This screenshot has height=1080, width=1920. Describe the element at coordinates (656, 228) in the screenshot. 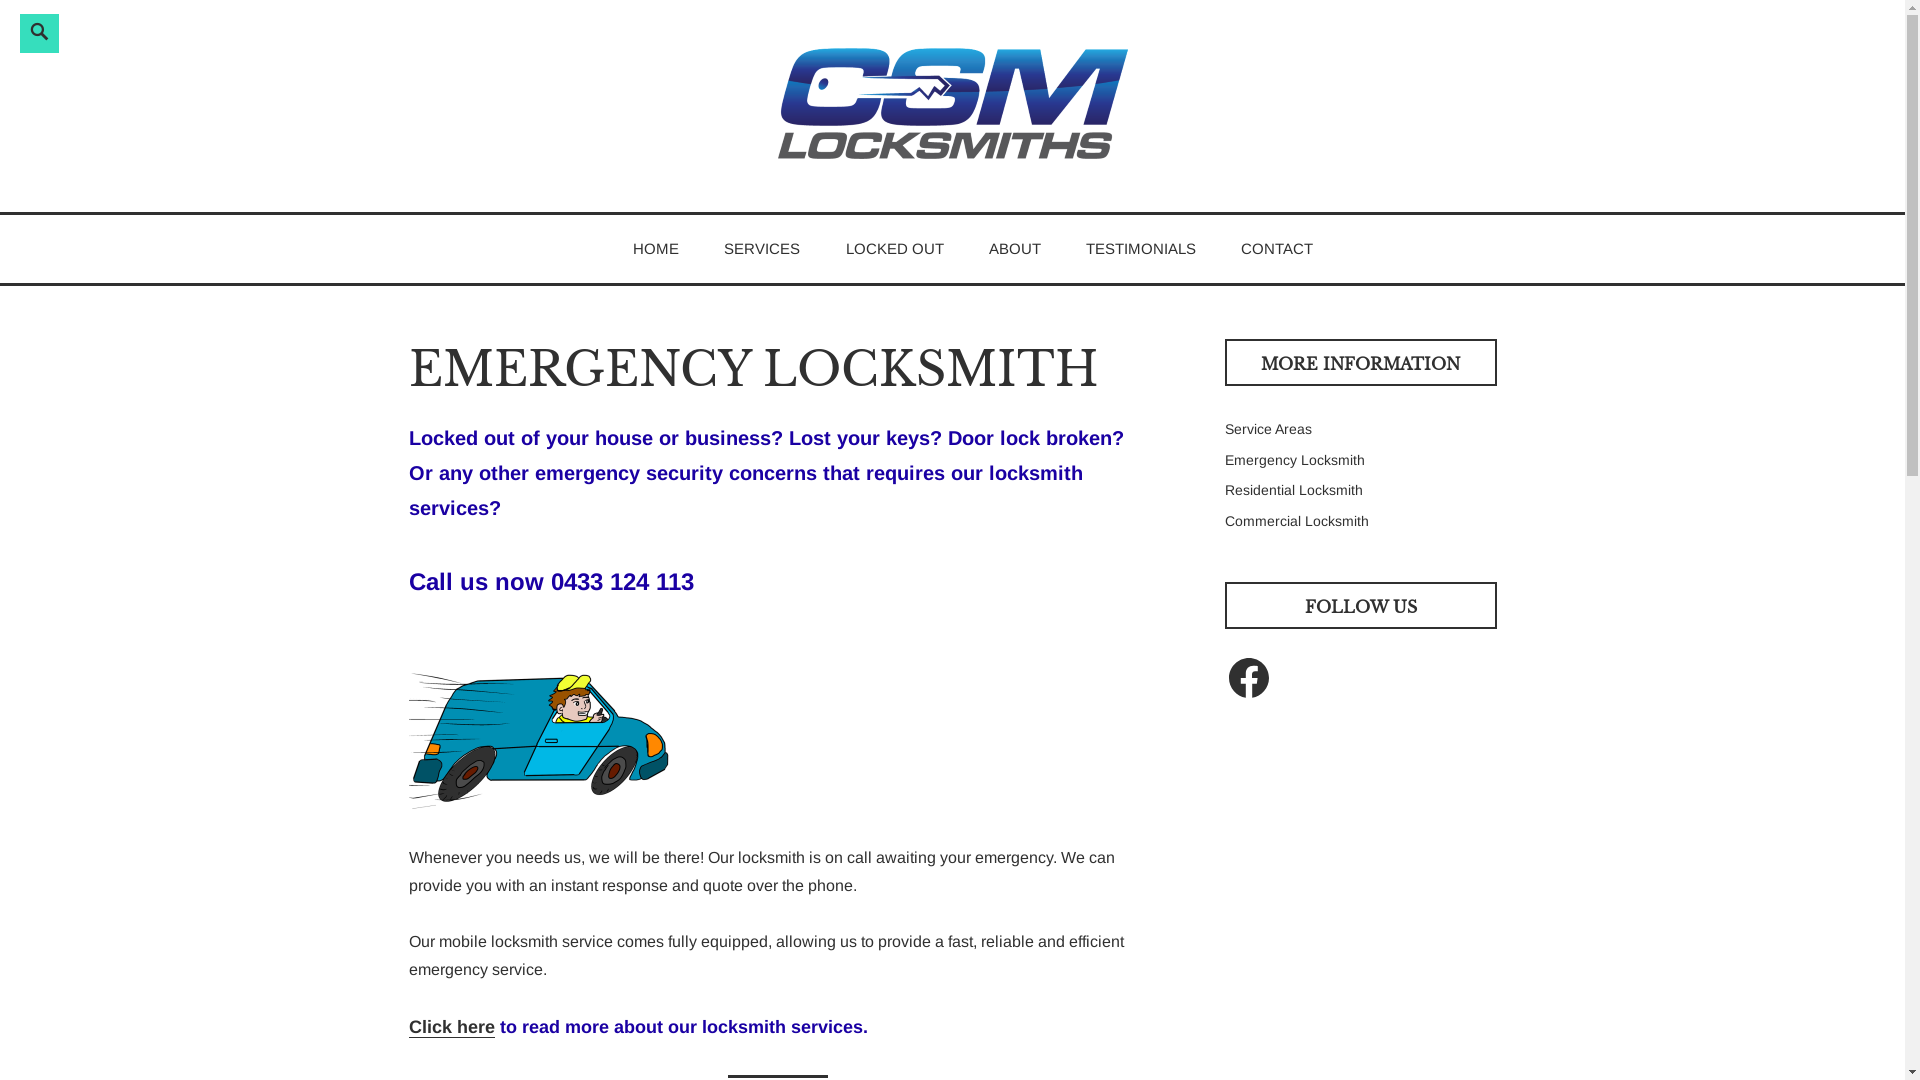

I see `CSM LOCKSMITHS` at that location.